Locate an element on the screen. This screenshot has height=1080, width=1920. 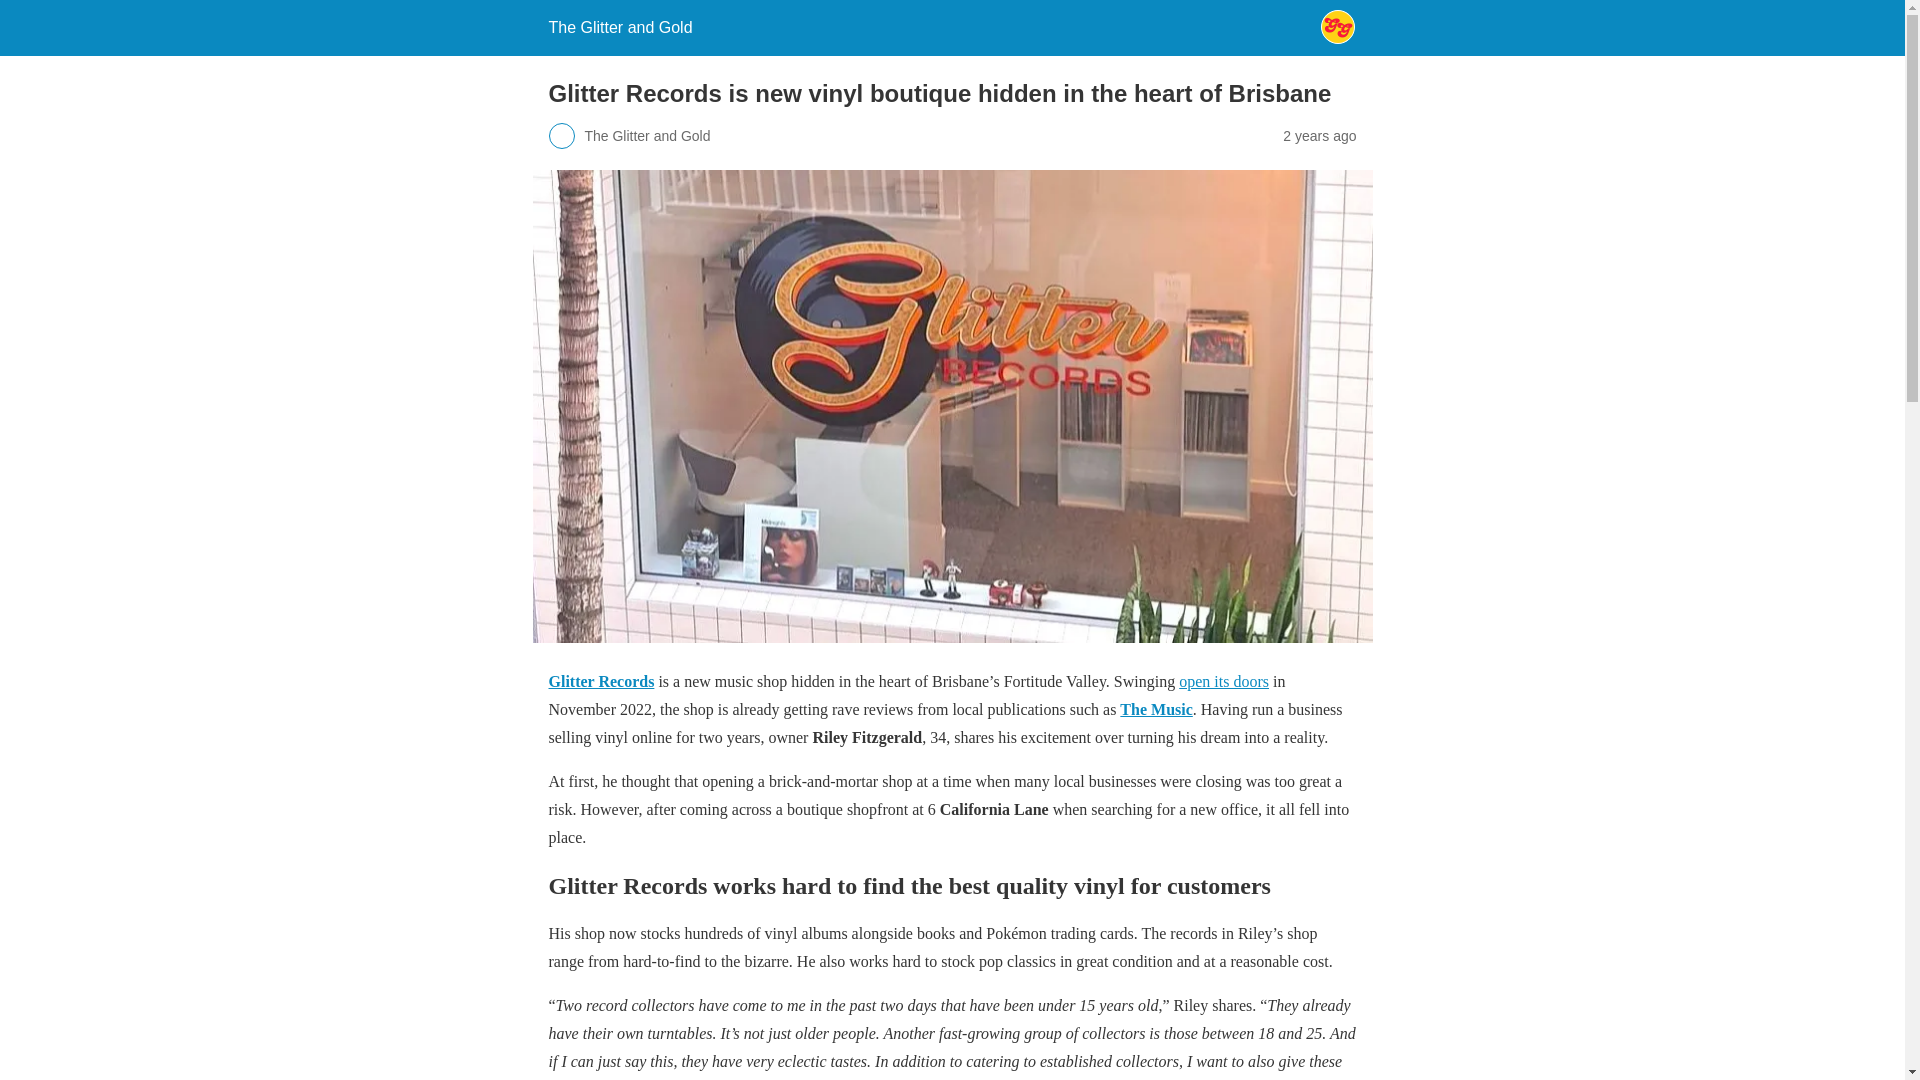
open its doors is located at coordinates (1224, 681).